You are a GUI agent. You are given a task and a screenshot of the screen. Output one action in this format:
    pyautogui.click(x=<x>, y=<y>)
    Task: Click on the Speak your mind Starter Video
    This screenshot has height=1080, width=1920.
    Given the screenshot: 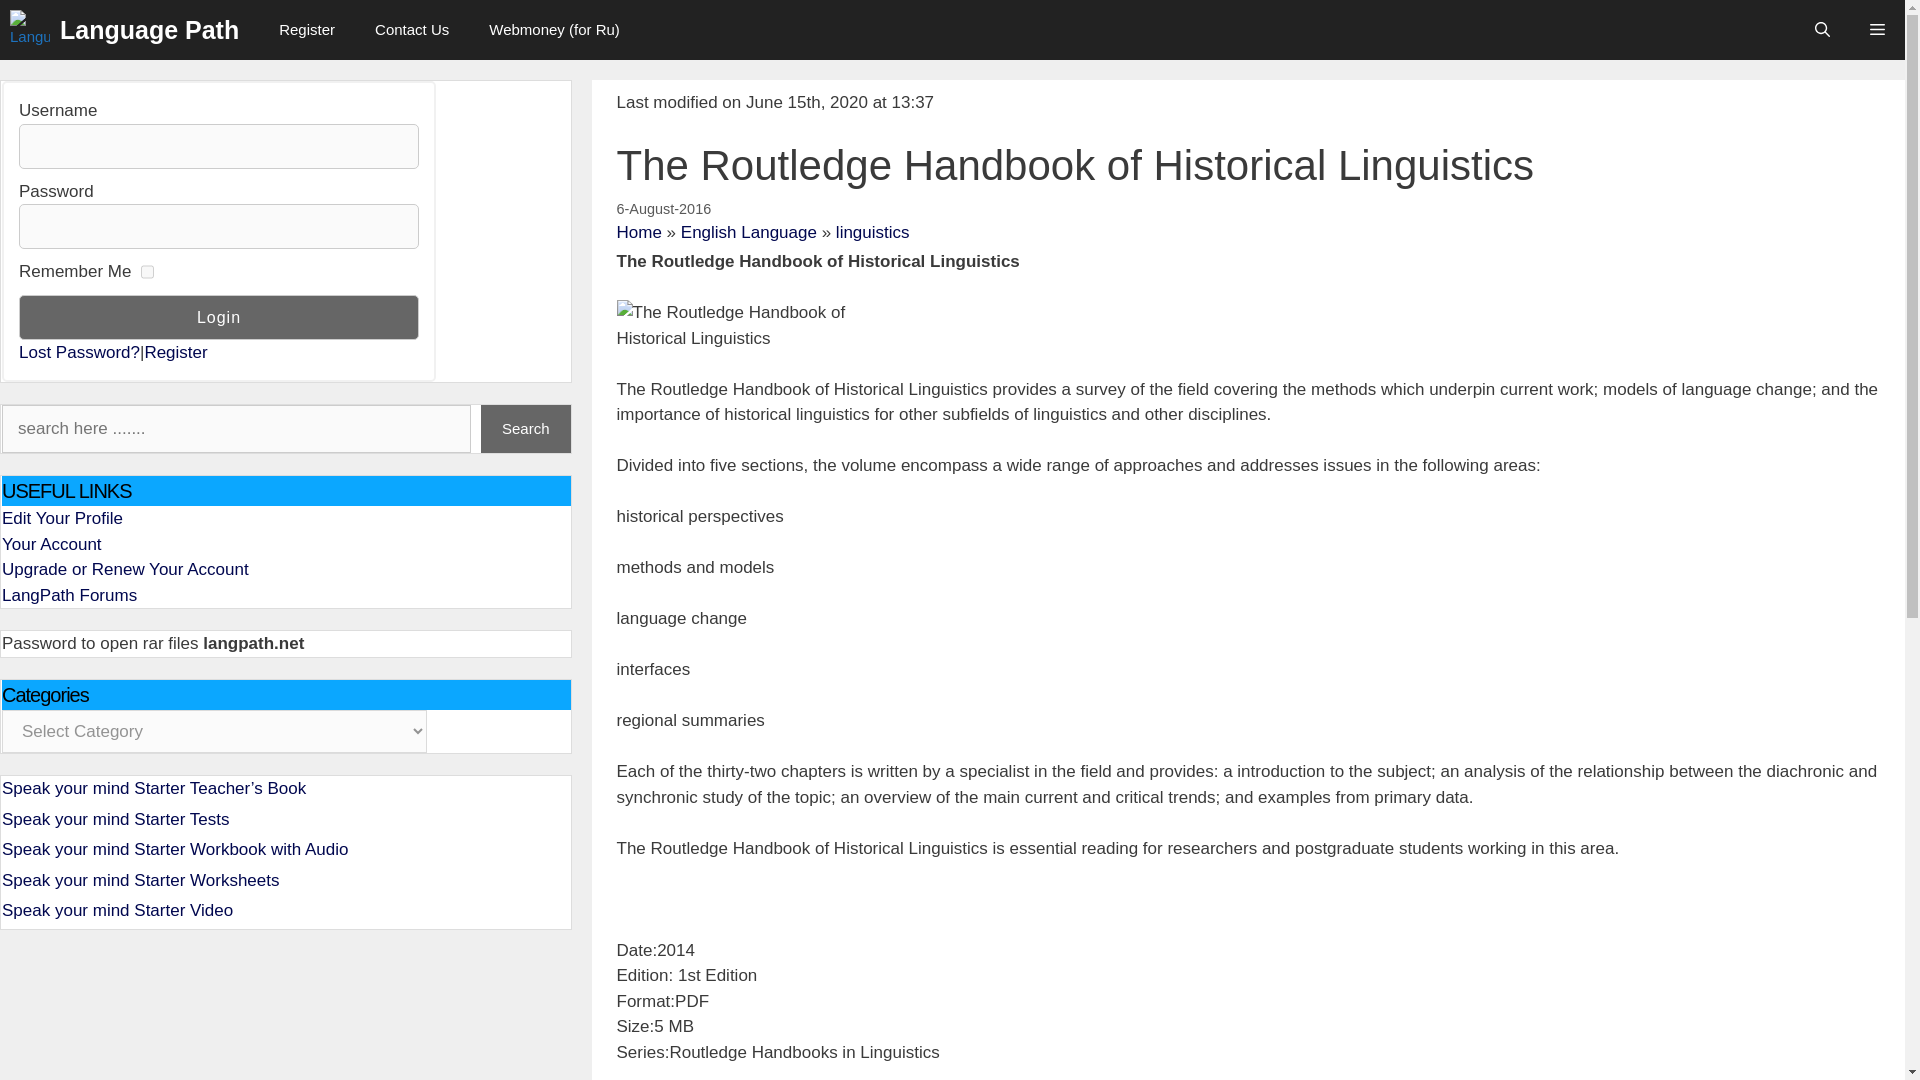 What is the action you would take?
    pyautogui.click(x=116, y=910)
    